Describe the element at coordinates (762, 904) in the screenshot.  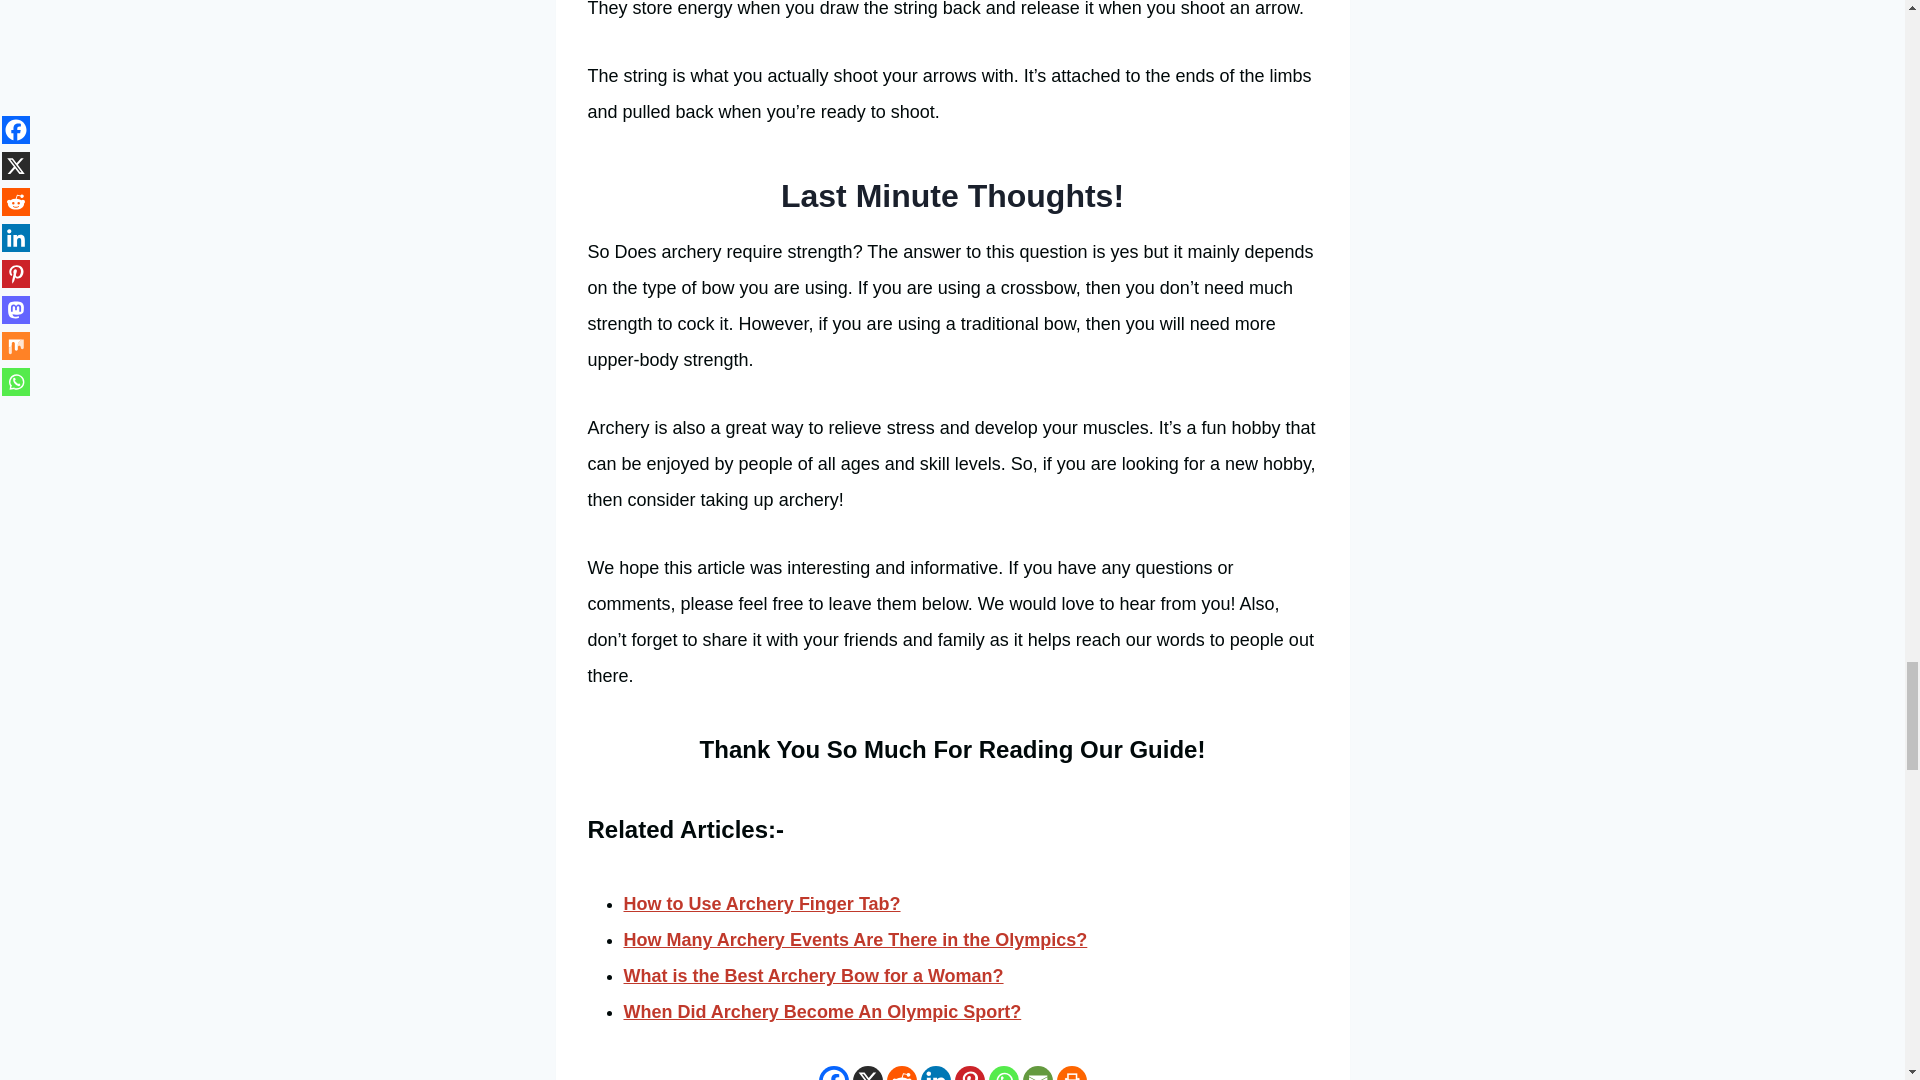
I see `How to Use Archery Finger Tab?` at that location.